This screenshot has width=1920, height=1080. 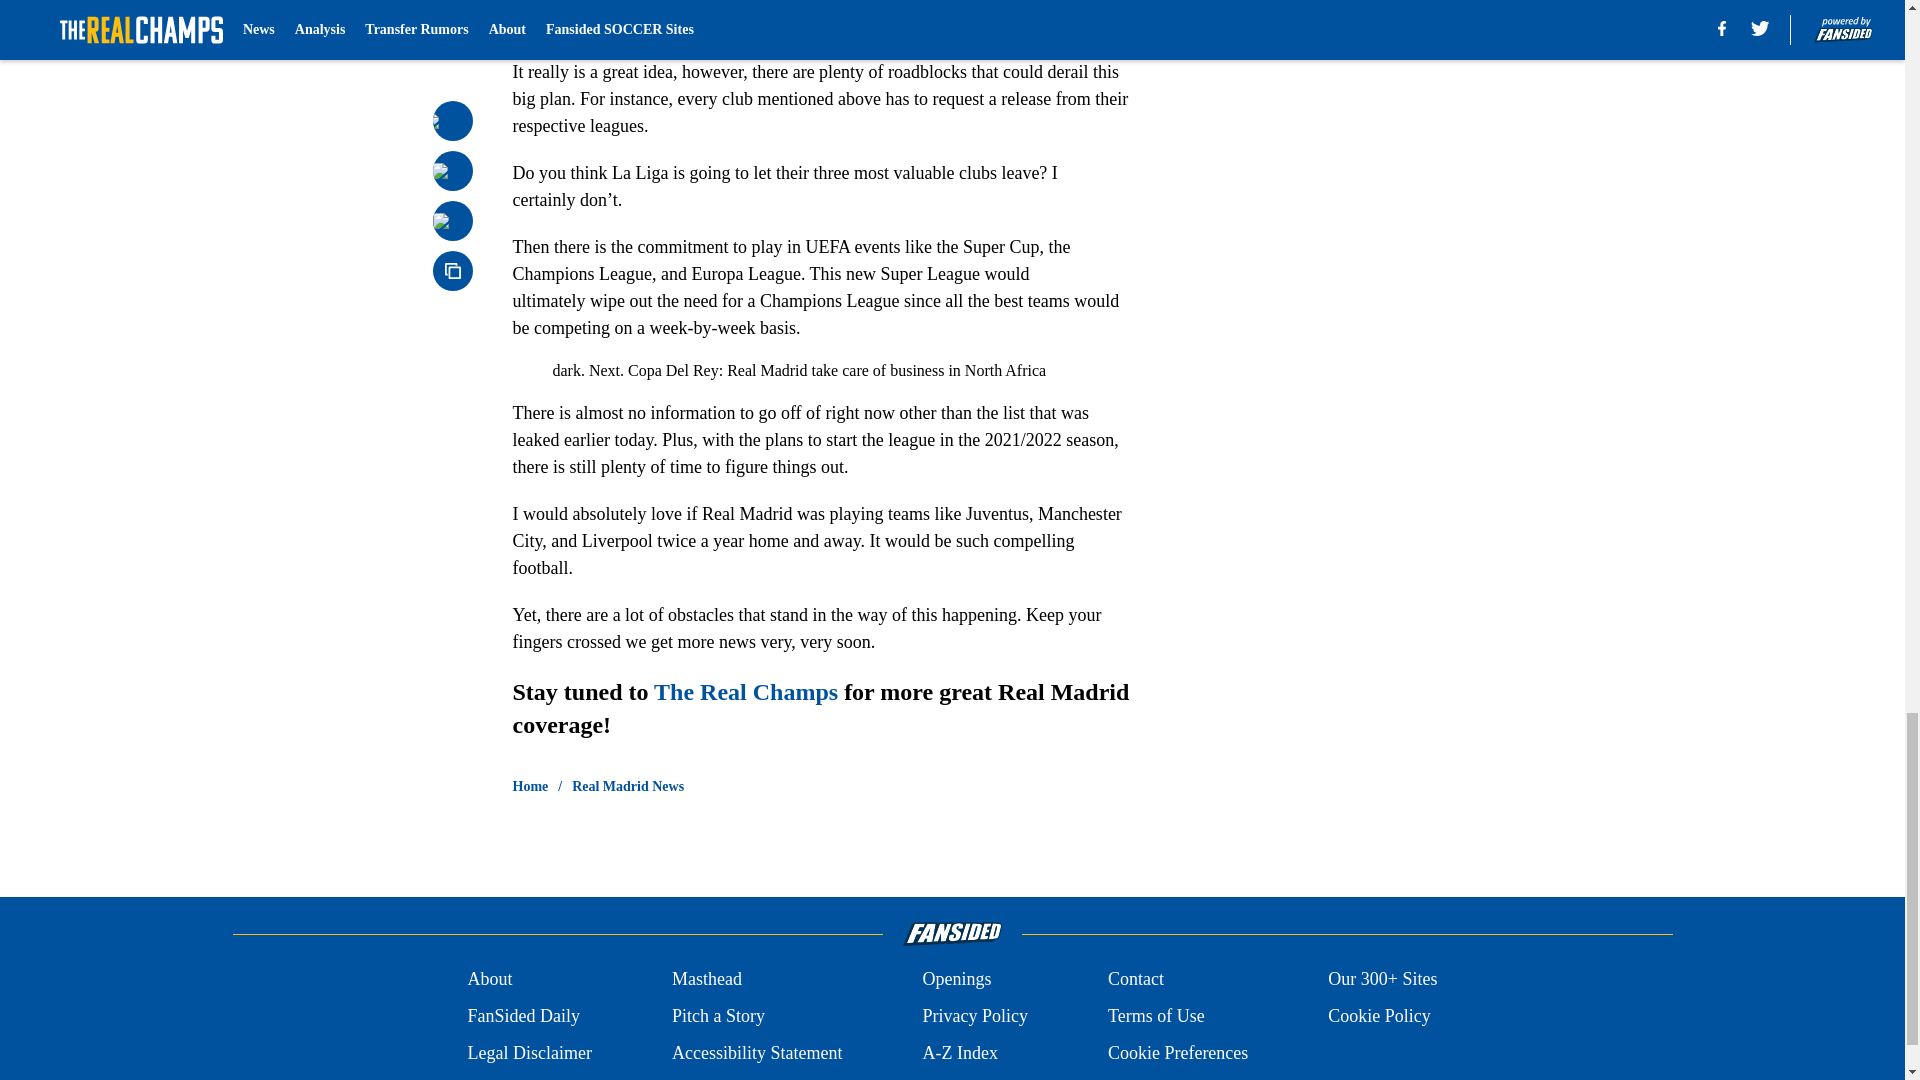 I want to click on Cookie Preferences, so click(x=1178, y=1054).